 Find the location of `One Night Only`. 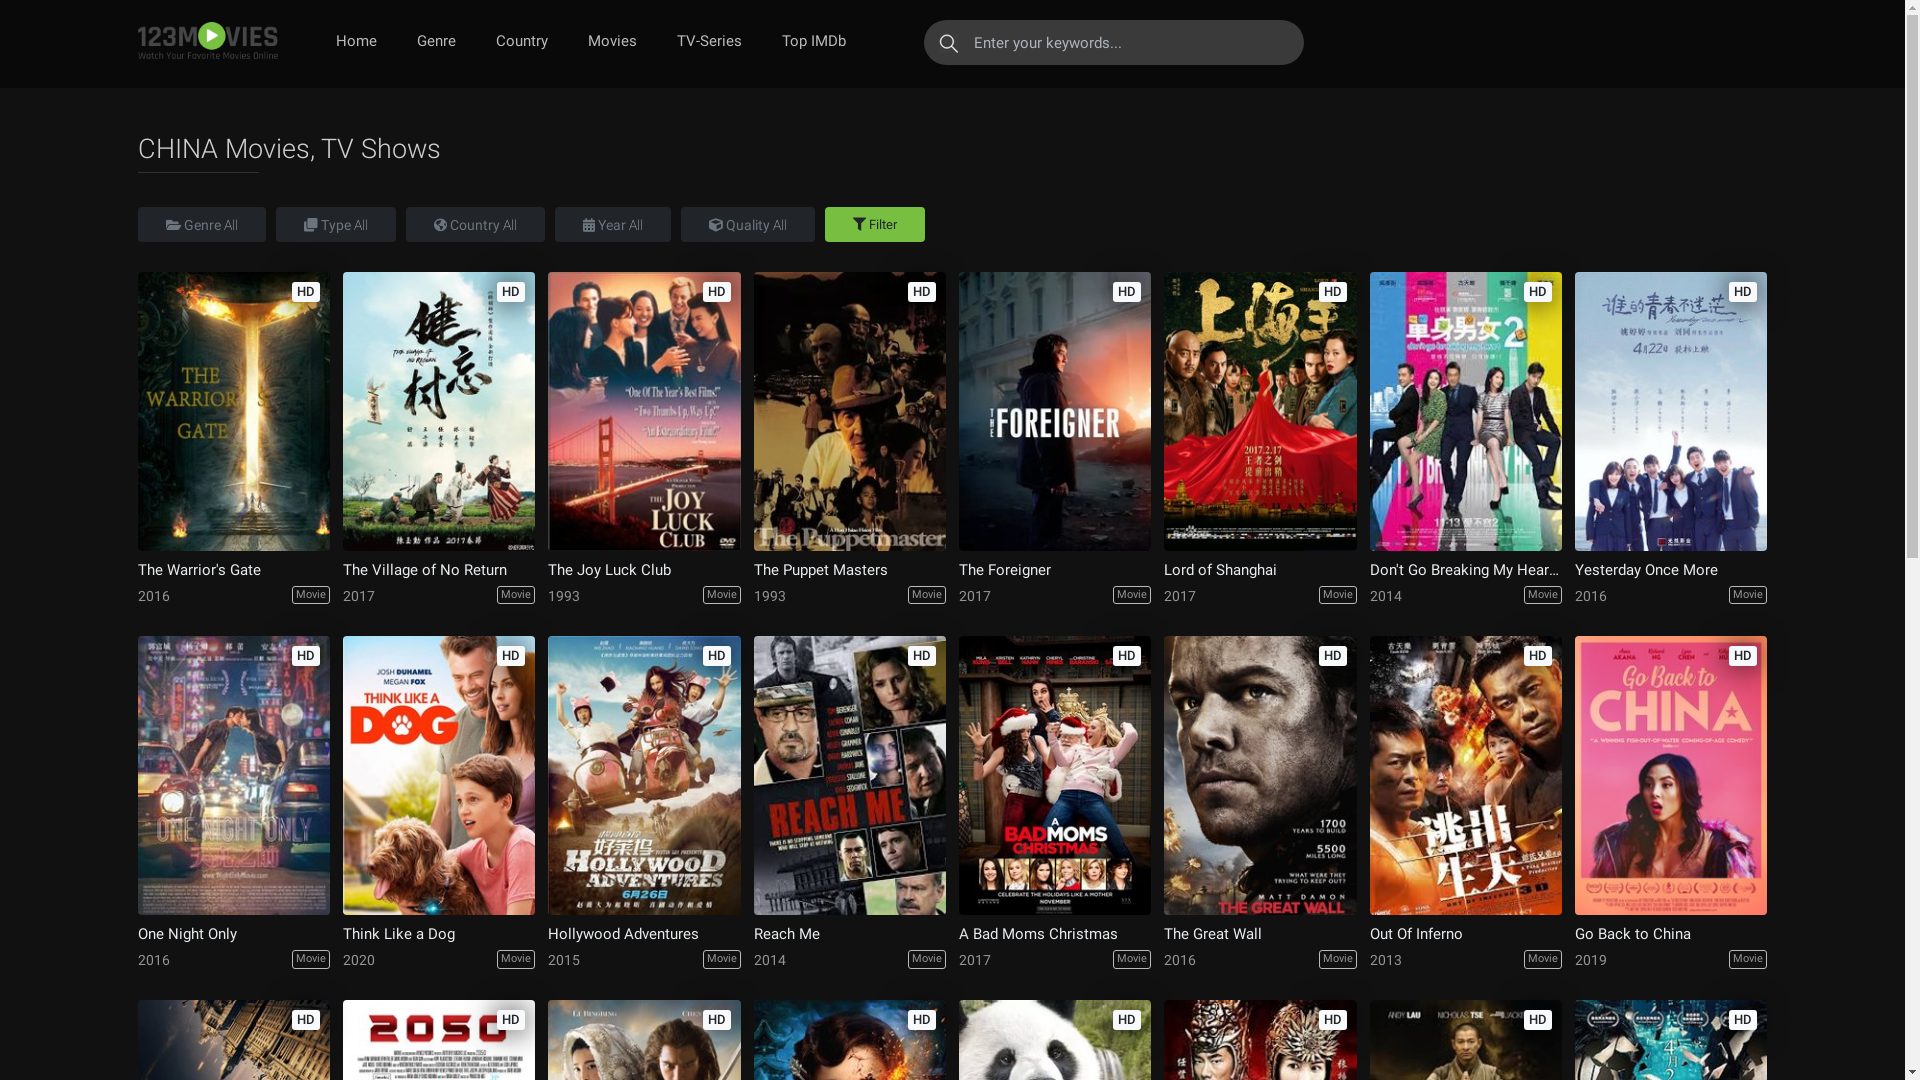

One Night Only is located at coordinates (234, 776).